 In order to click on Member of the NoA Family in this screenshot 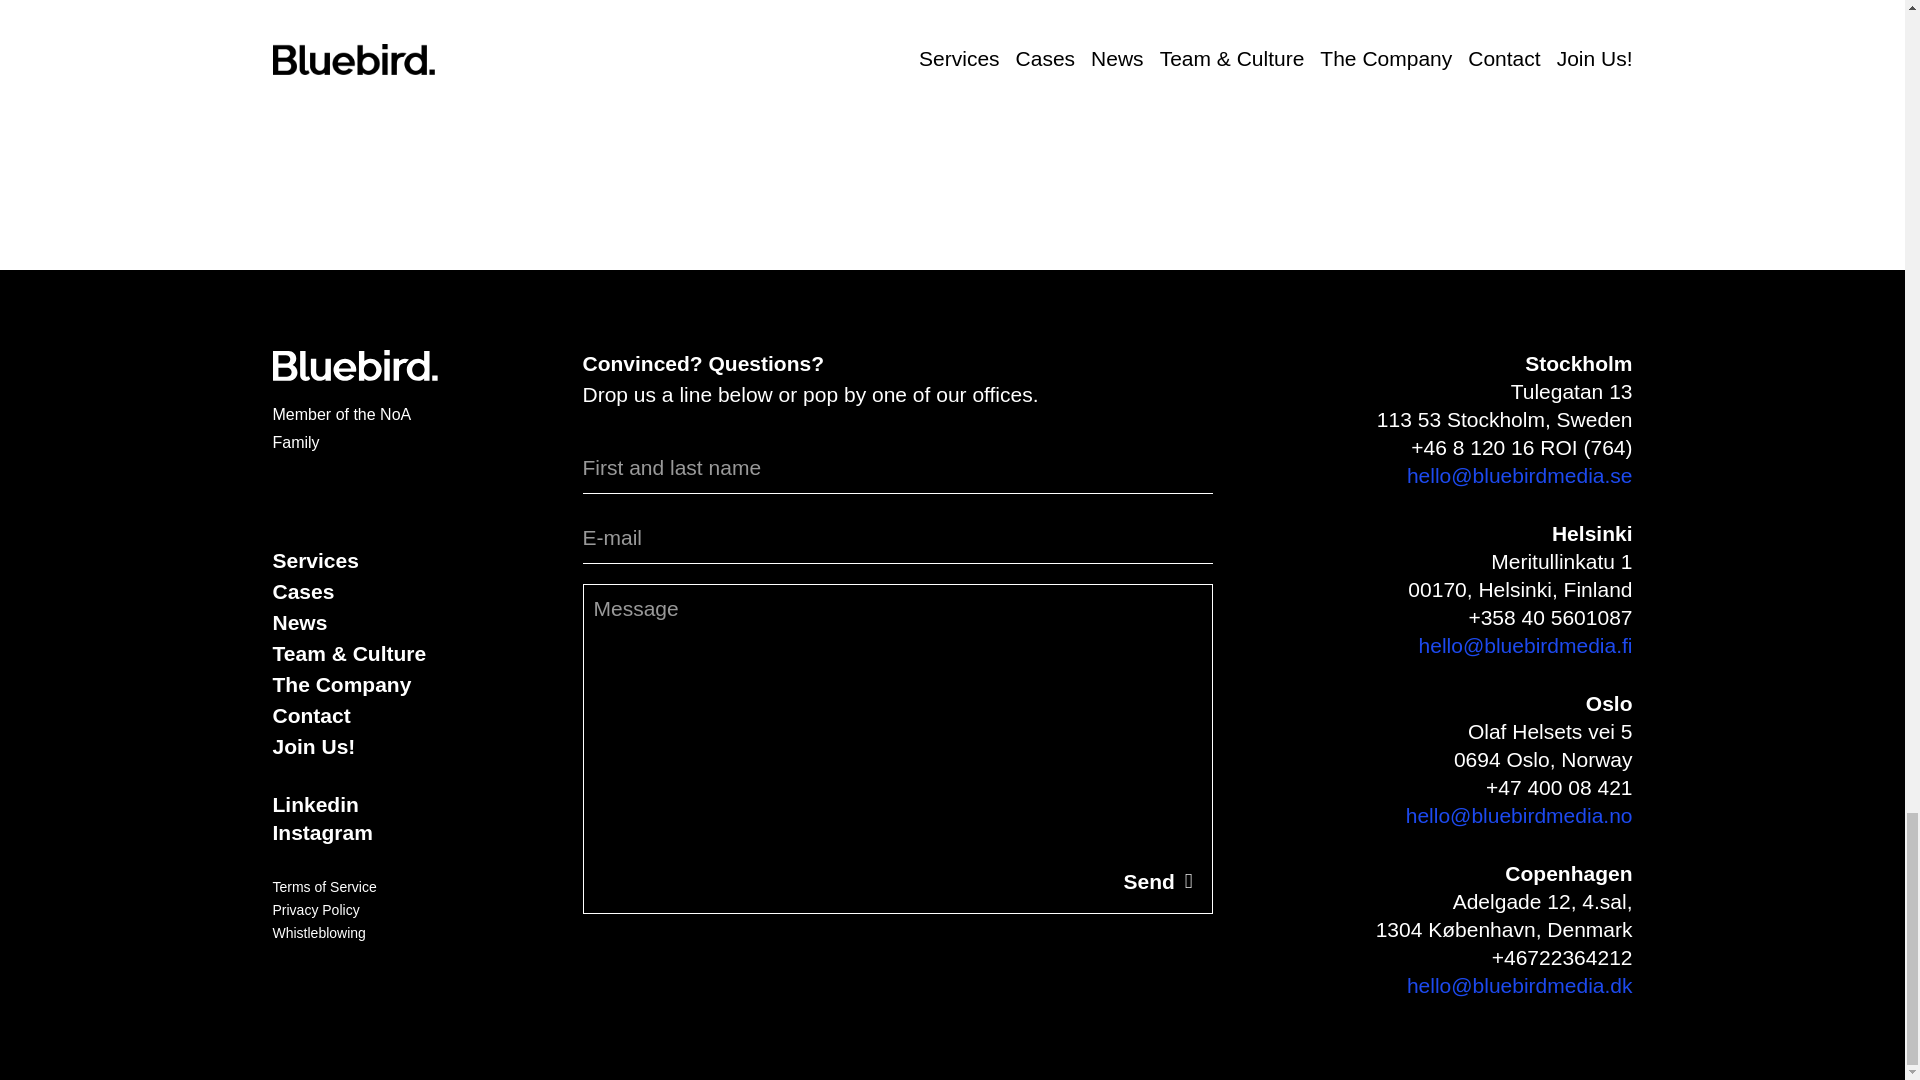, I will do `click(341, 428)`.